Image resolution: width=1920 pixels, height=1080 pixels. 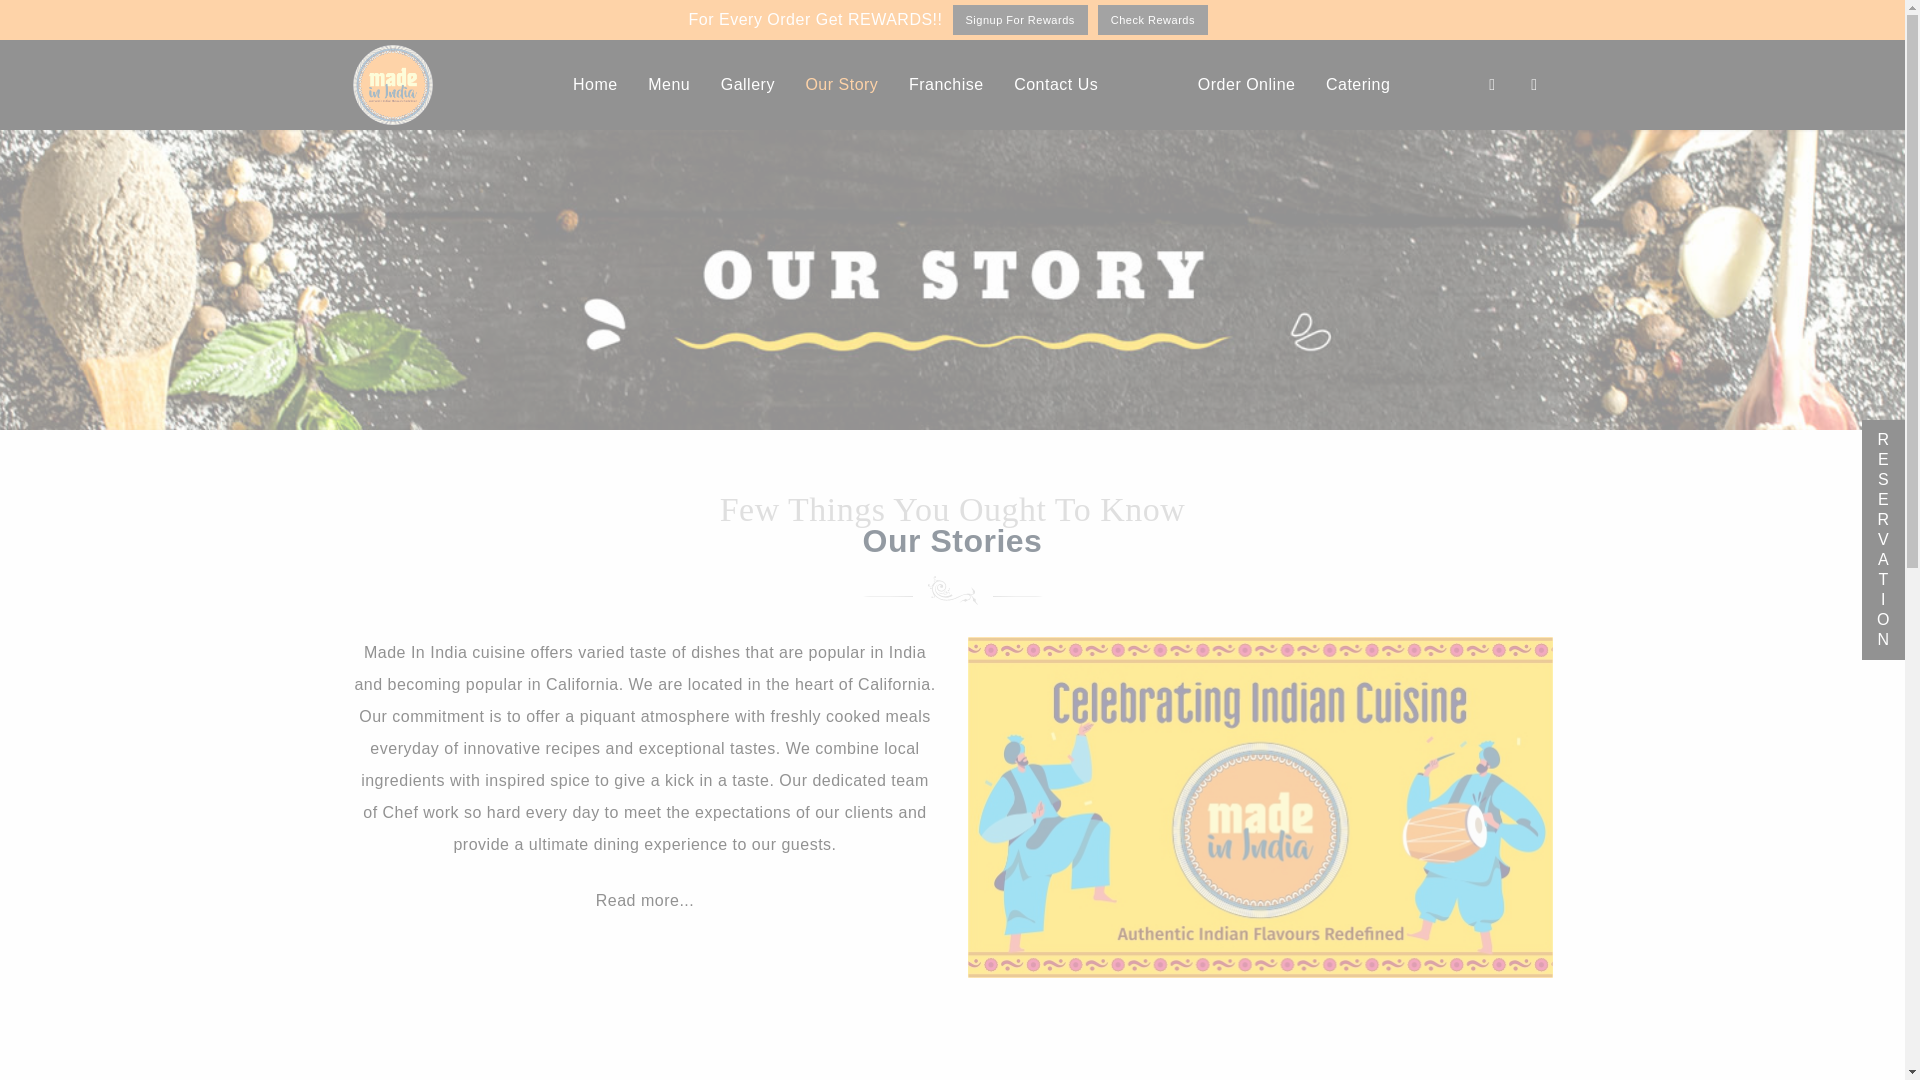 What do you see at coordinates (1152, 20) in the screenshot?
I see `Check Rewards` at bounding box center [1152, 20].